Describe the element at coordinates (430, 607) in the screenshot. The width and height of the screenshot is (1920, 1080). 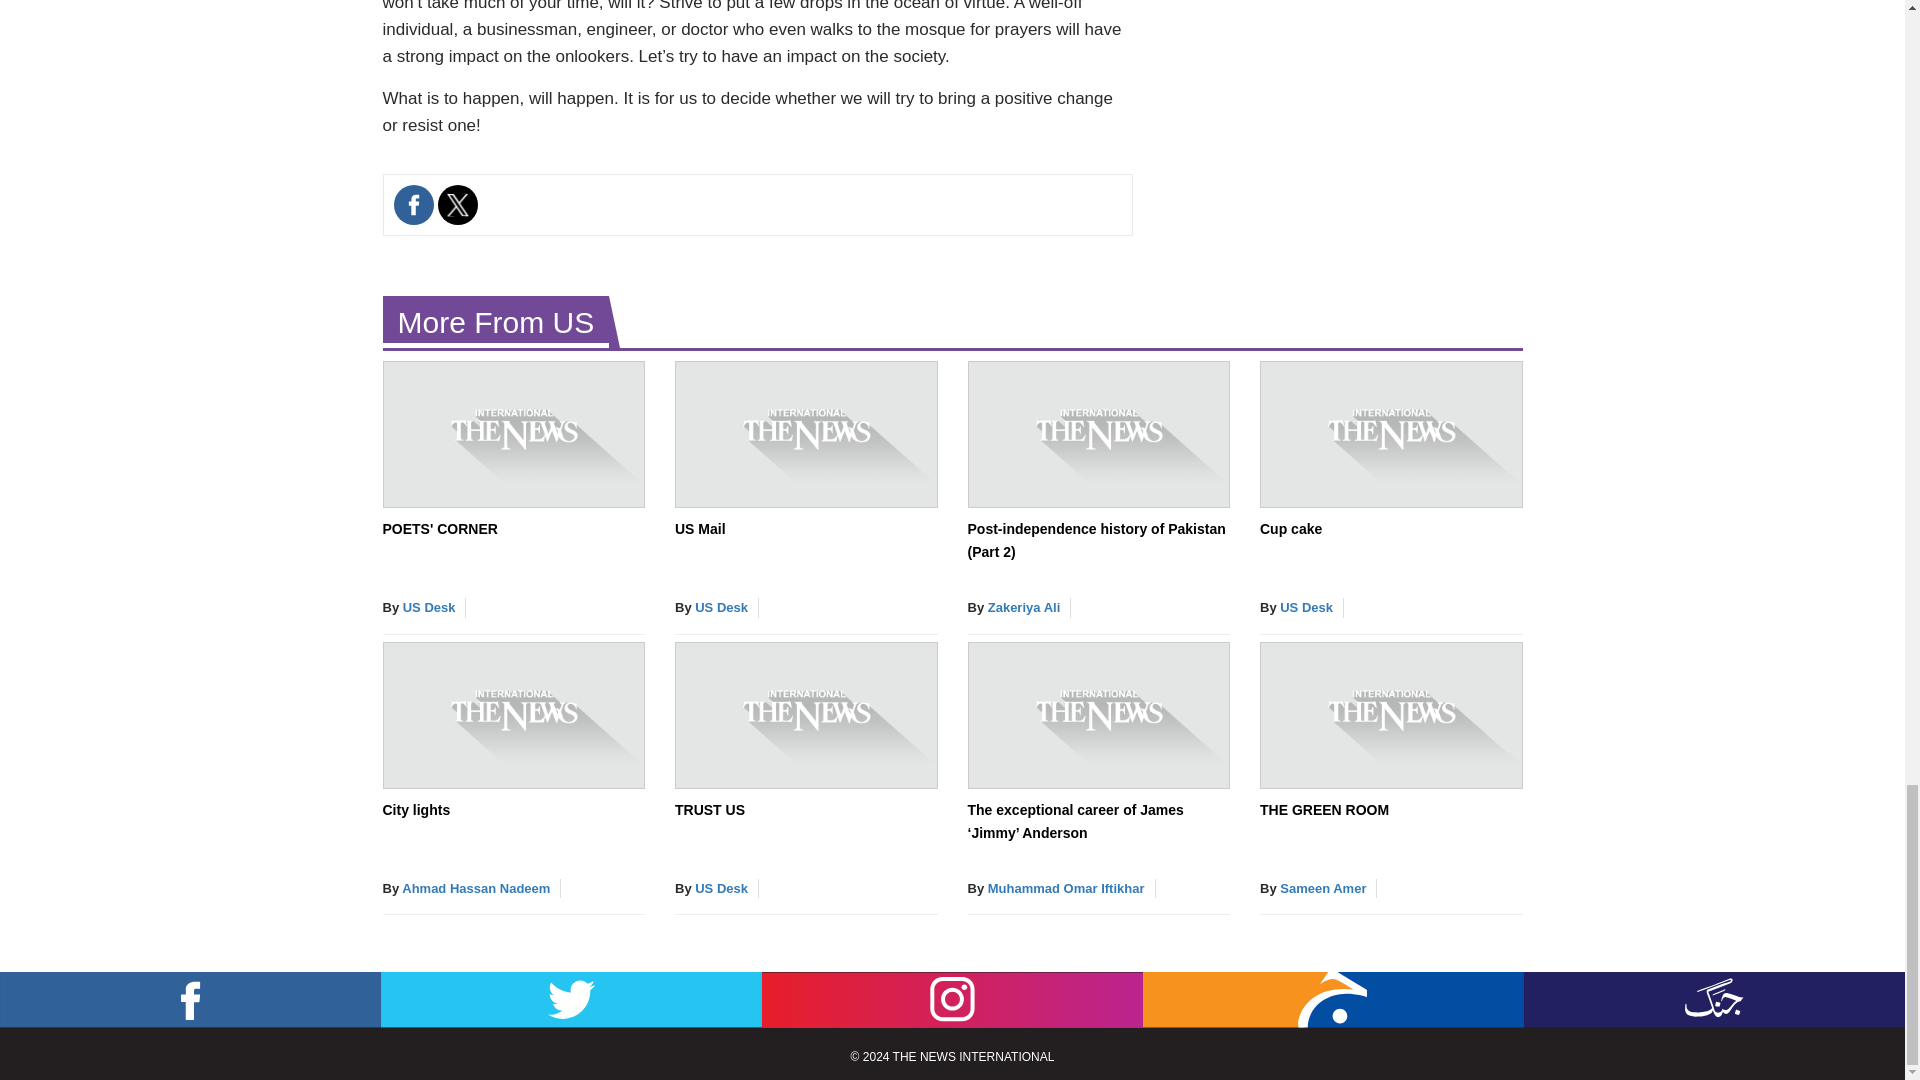
I see `US Desk` at that location.